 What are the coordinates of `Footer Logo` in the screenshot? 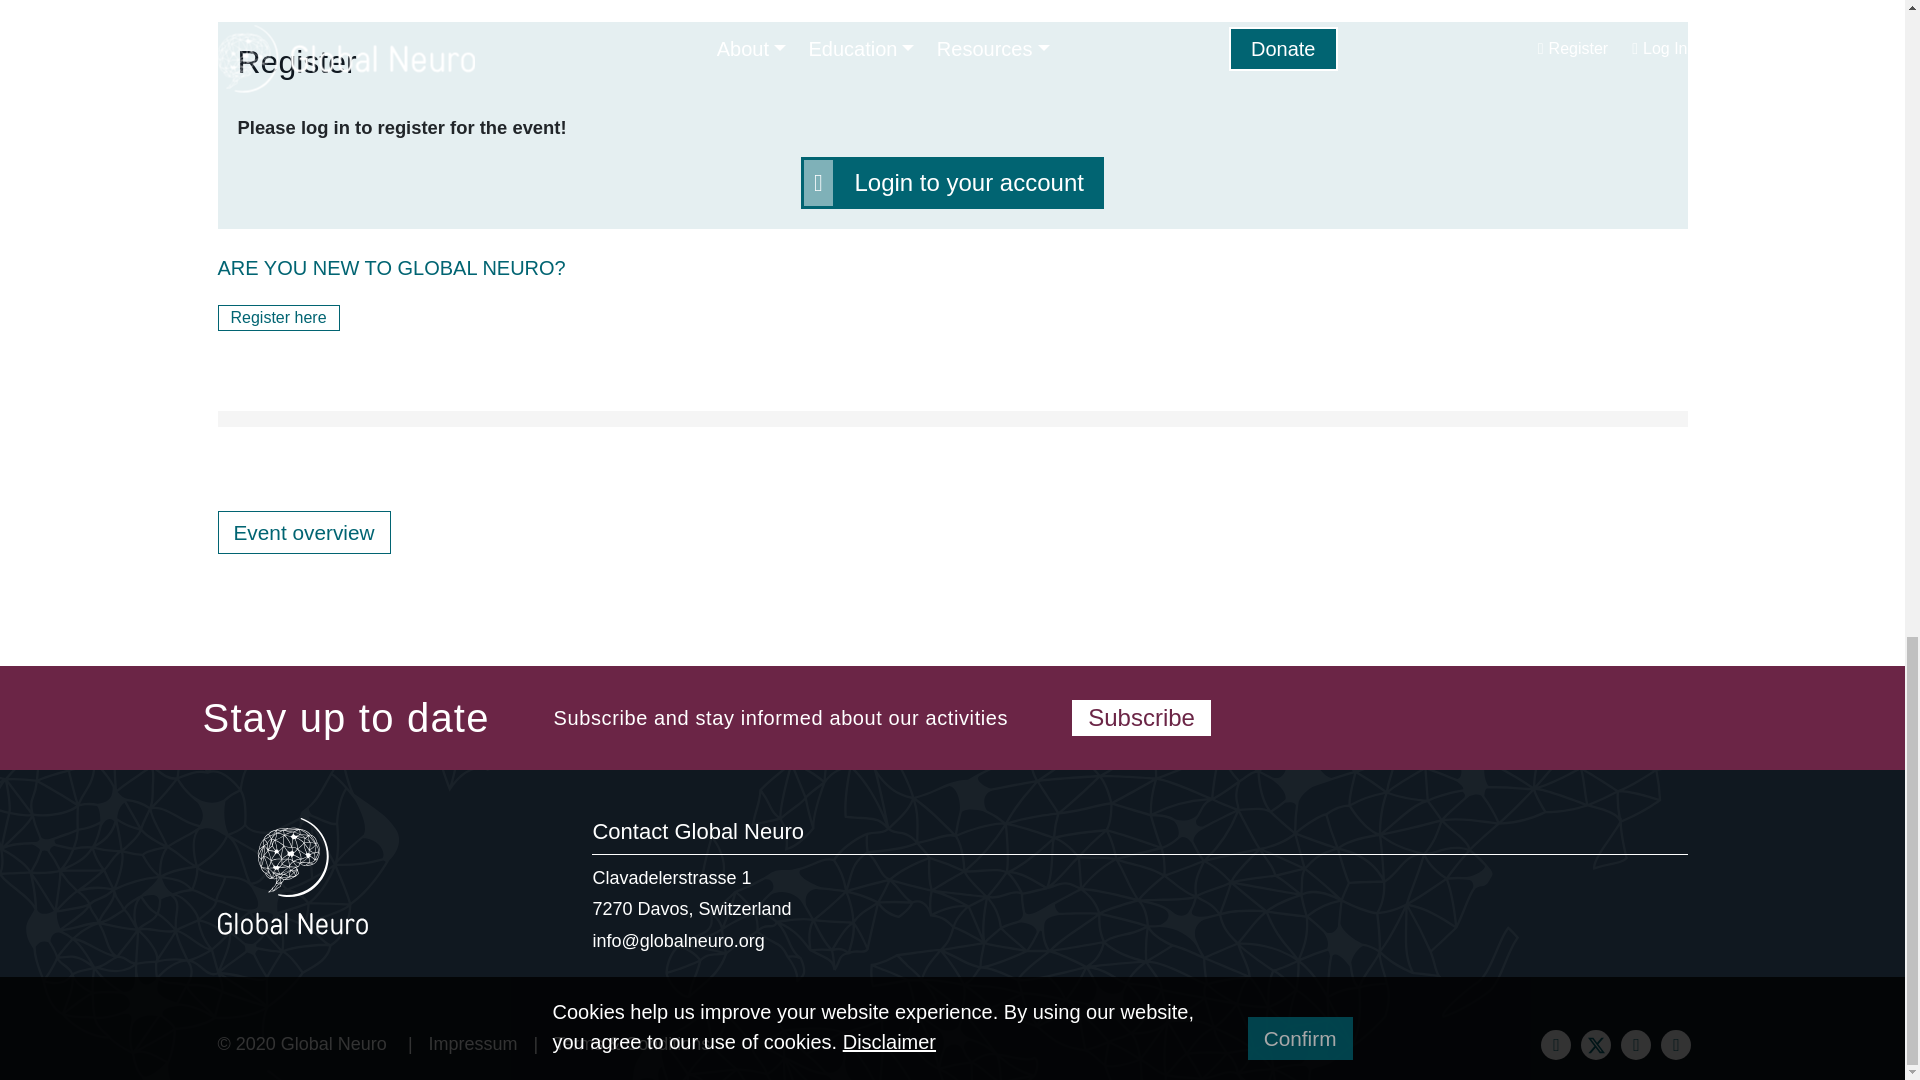 It's located at (293, 876).